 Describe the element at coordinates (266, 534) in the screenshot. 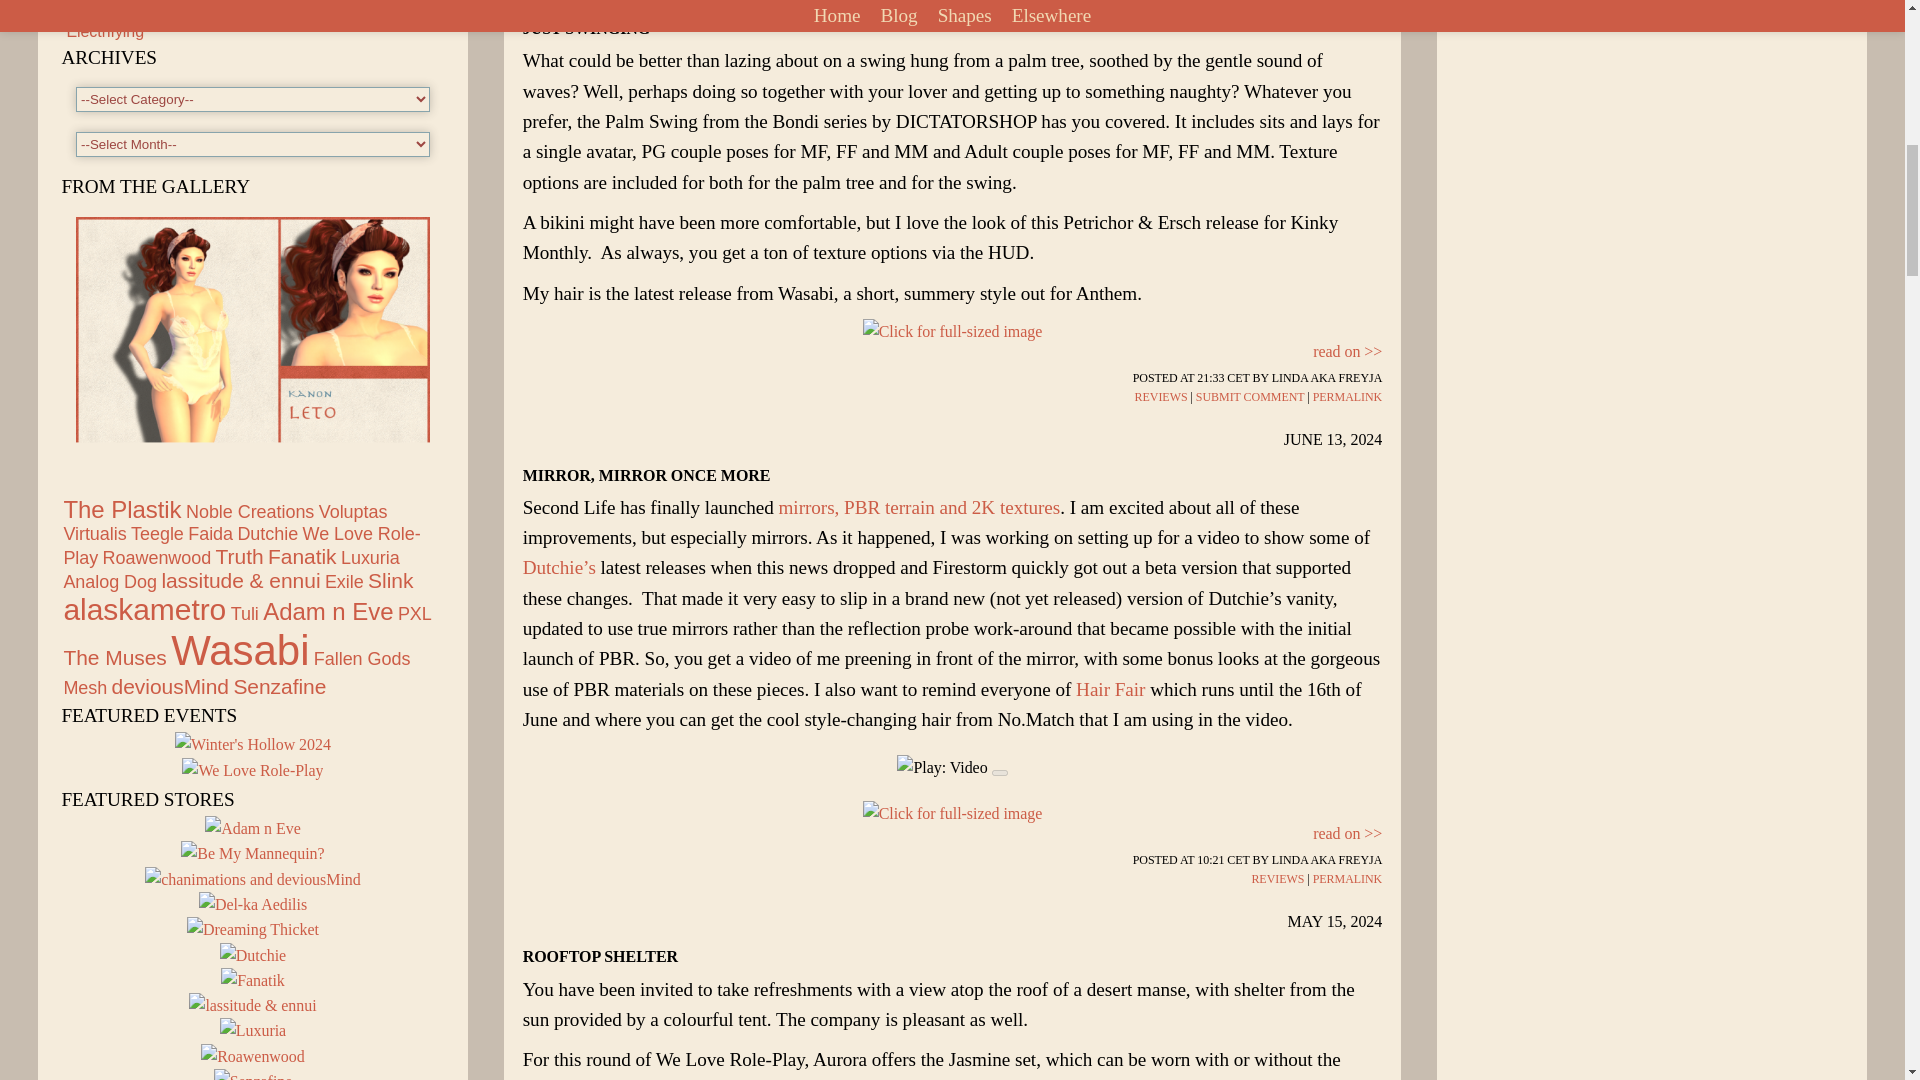

I see `Dutchie` at that location.